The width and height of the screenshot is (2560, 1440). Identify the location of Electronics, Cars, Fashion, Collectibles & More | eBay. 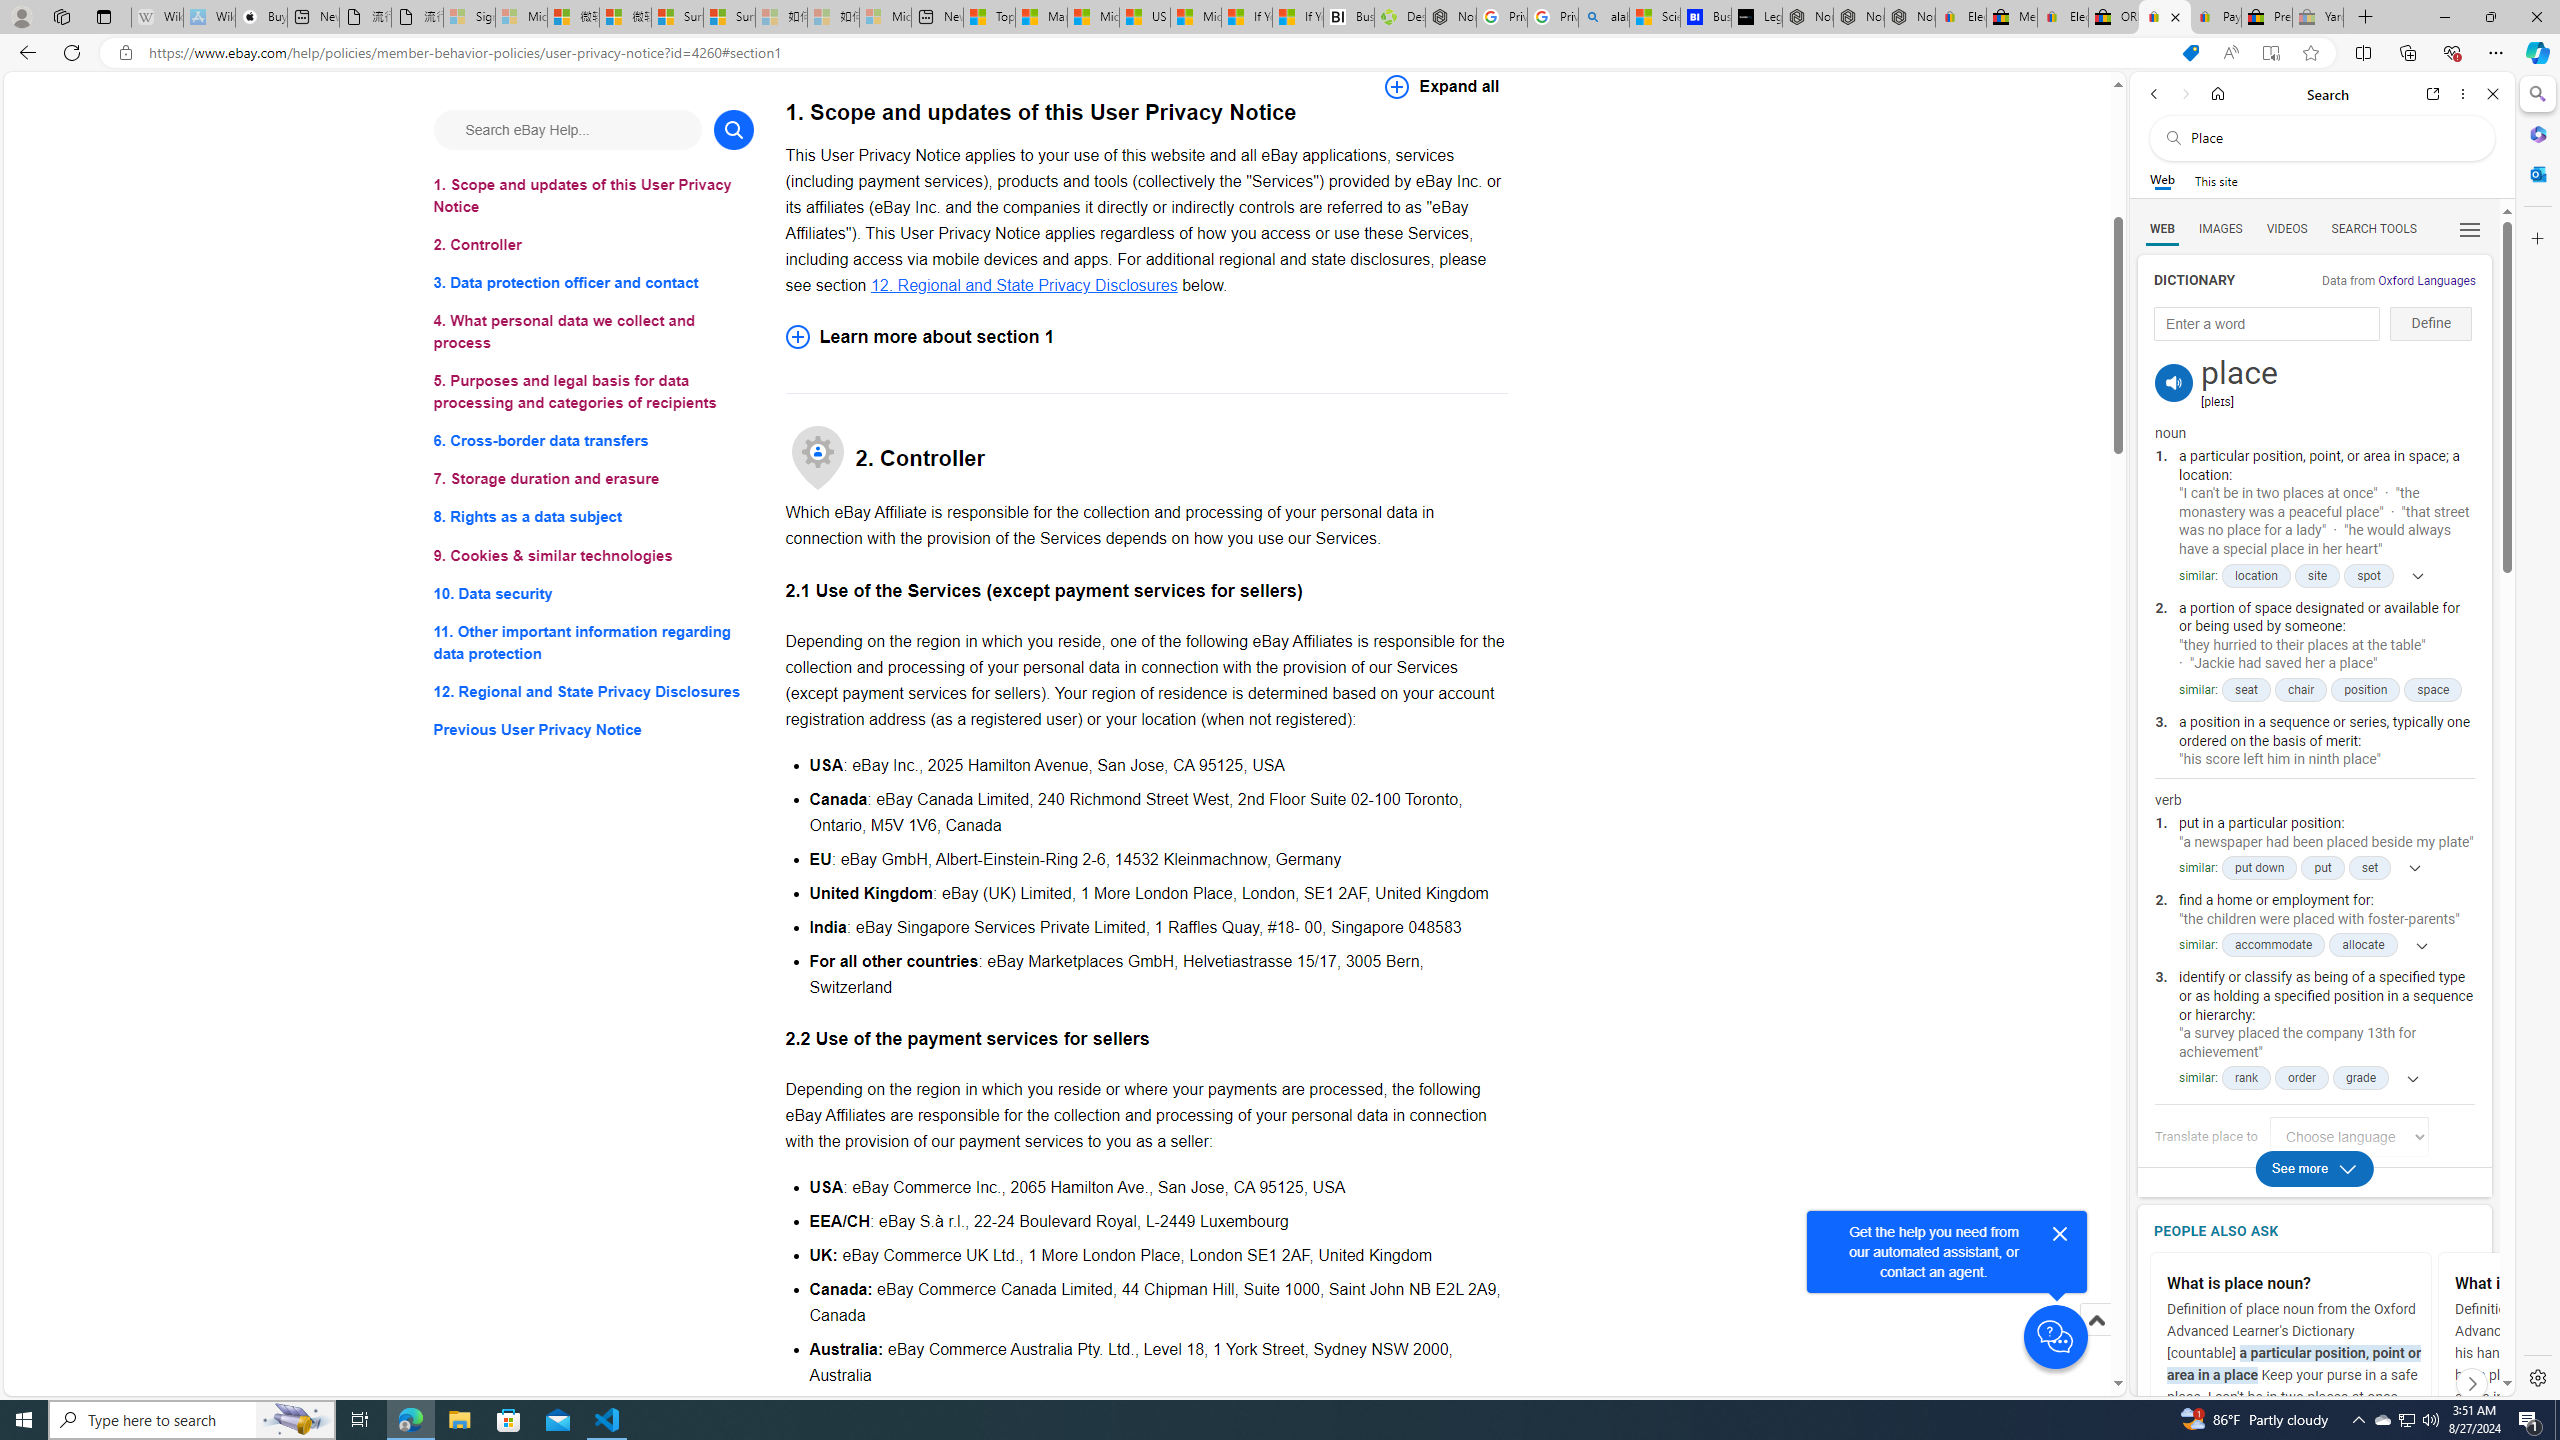
(2063, 17).